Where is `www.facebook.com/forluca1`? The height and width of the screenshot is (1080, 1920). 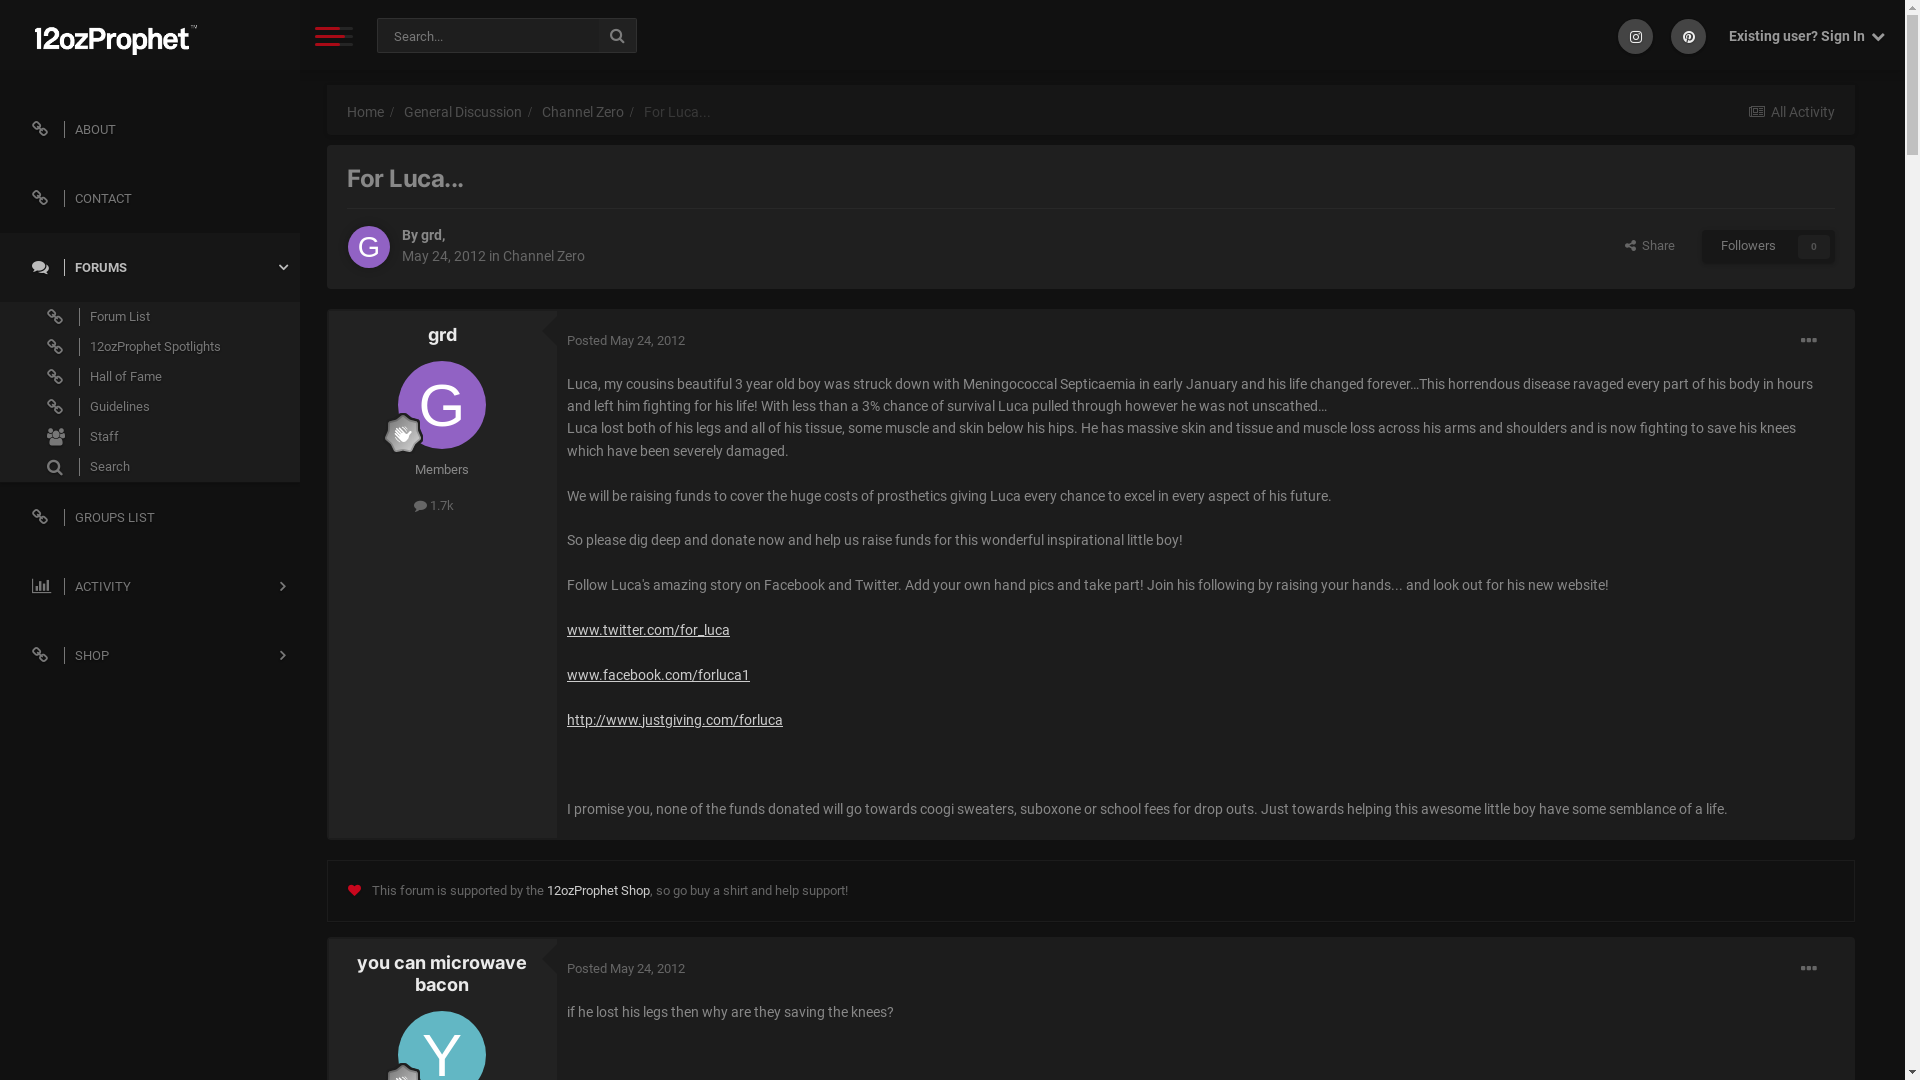
www.facebook.com/forluca1 is located at coordinates (658, 675).